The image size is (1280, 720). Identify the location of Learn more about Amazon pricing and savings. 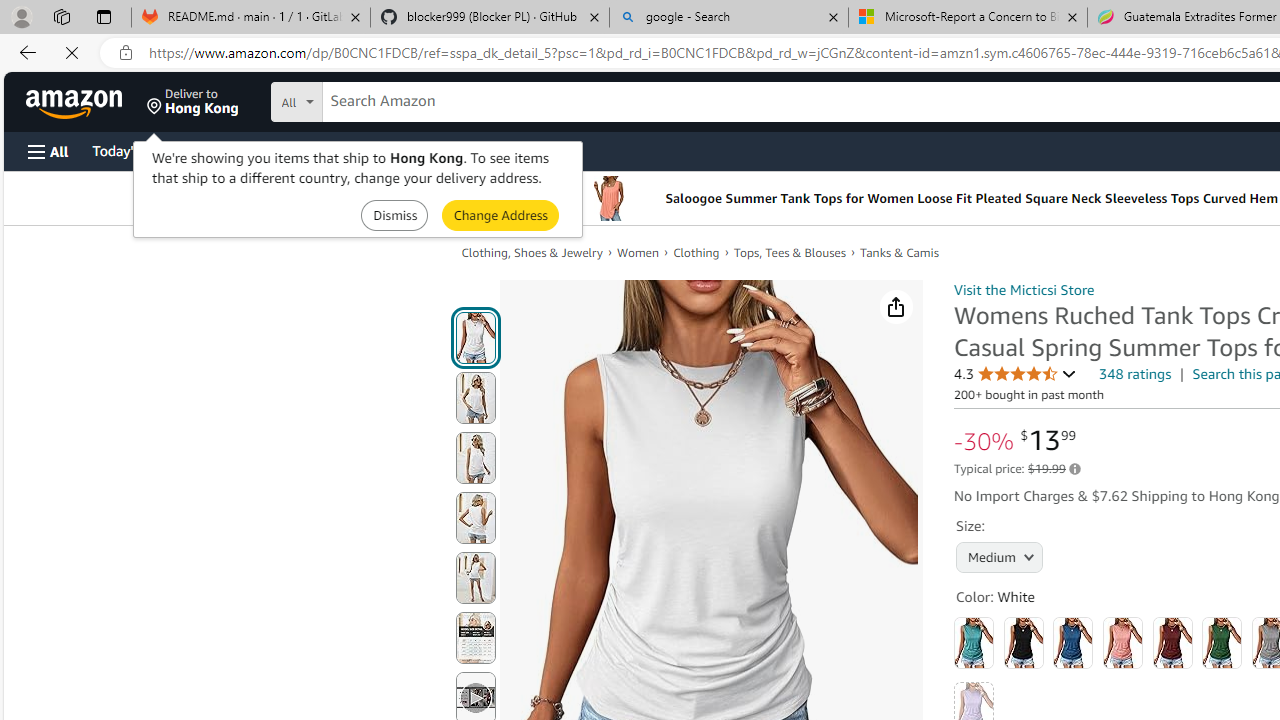
(1074, 469).